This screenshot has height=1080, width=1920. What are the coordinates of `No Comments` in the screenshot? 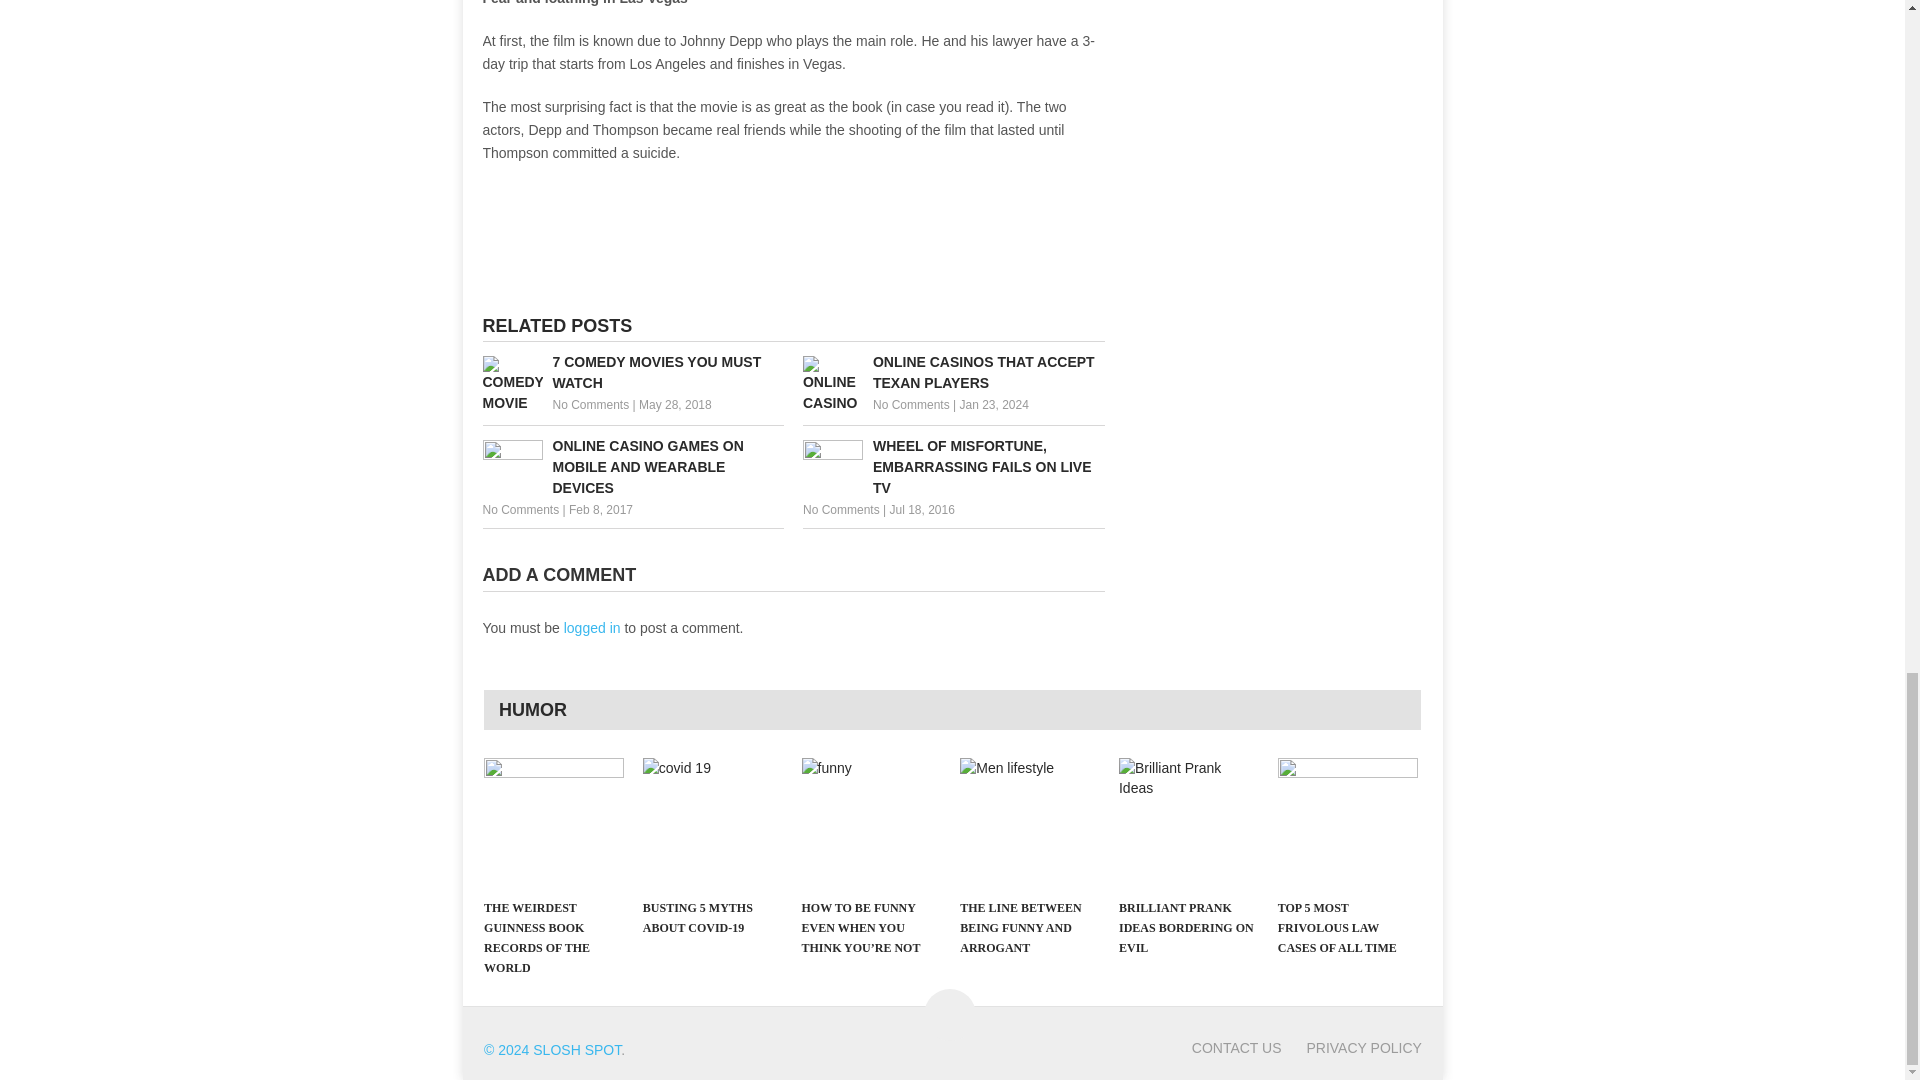 It's located at (840, 510).